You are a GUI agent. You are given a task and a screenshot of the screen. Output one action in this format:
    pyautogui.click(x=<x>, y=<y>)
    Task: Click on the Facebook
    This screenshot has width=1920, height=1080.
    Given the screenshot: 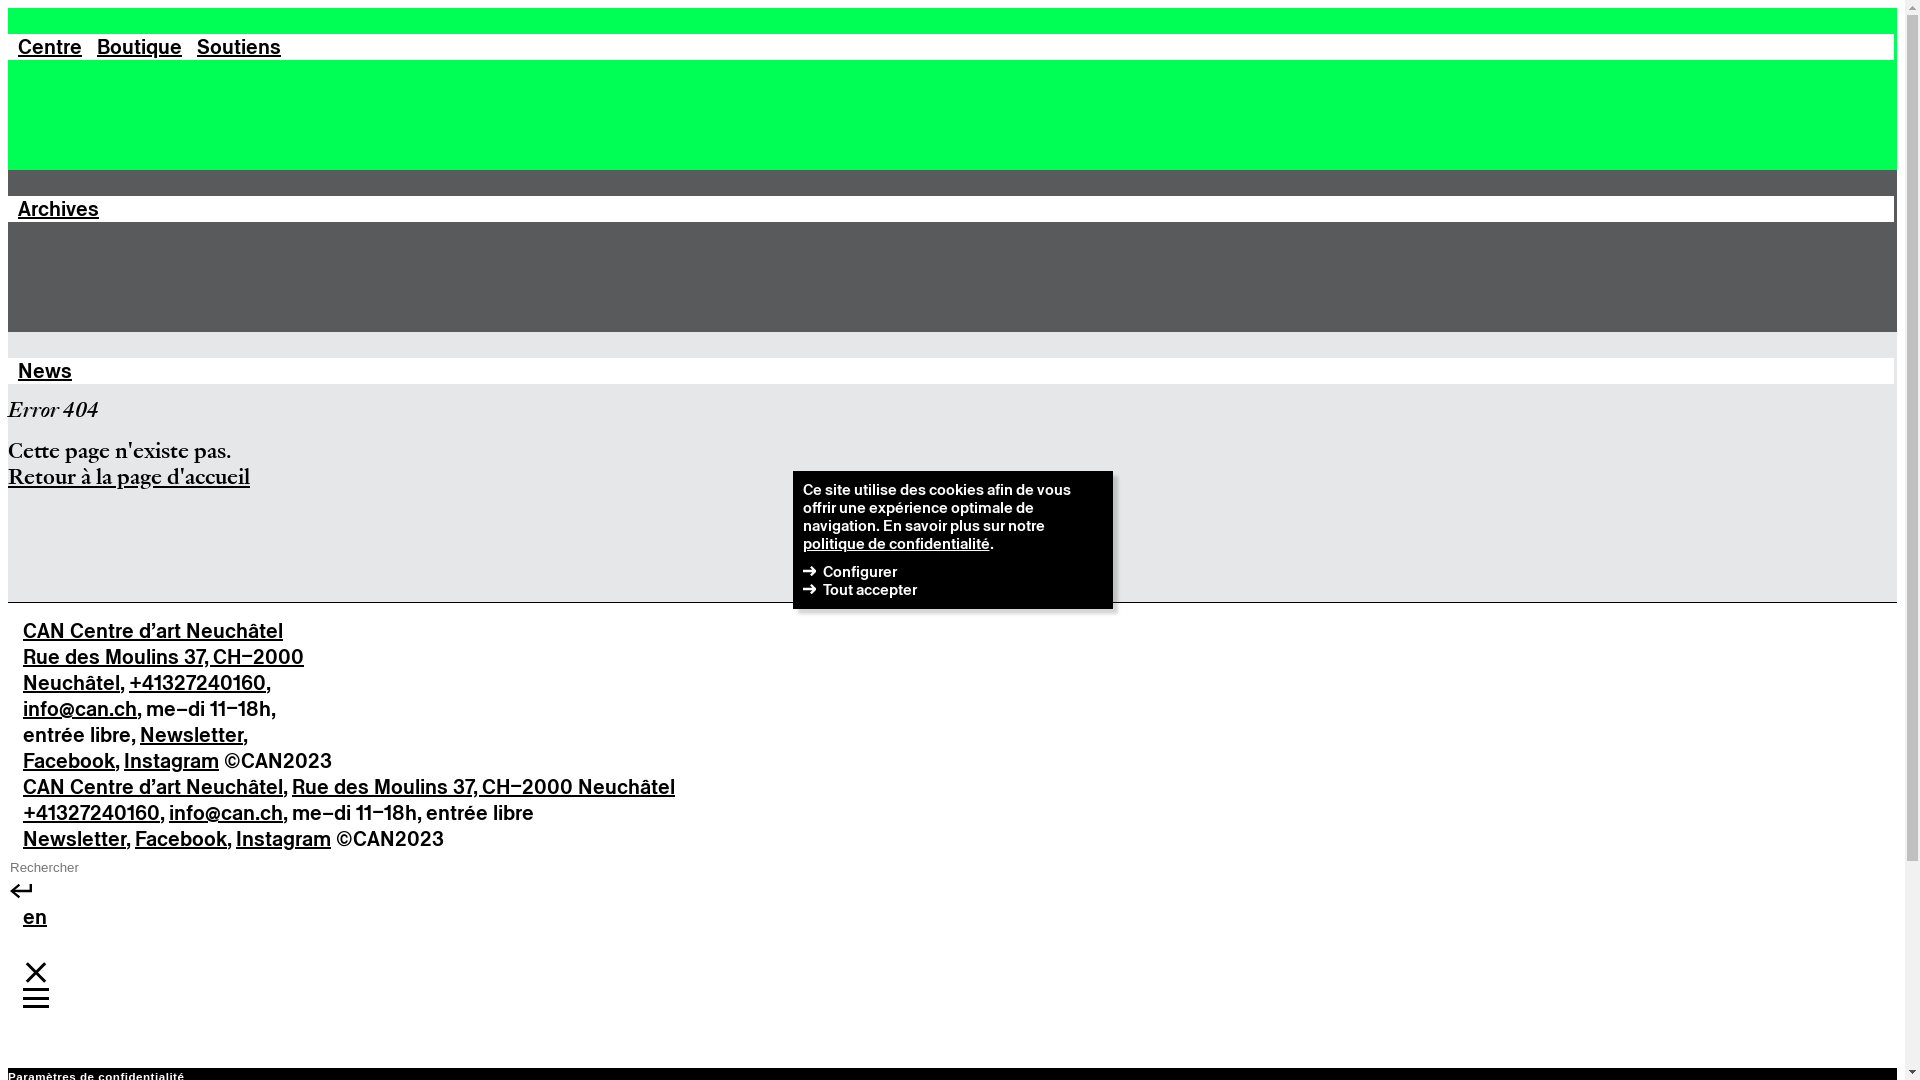 What is the action you would take?
    pyautogui.click(x=69, y=761)
    